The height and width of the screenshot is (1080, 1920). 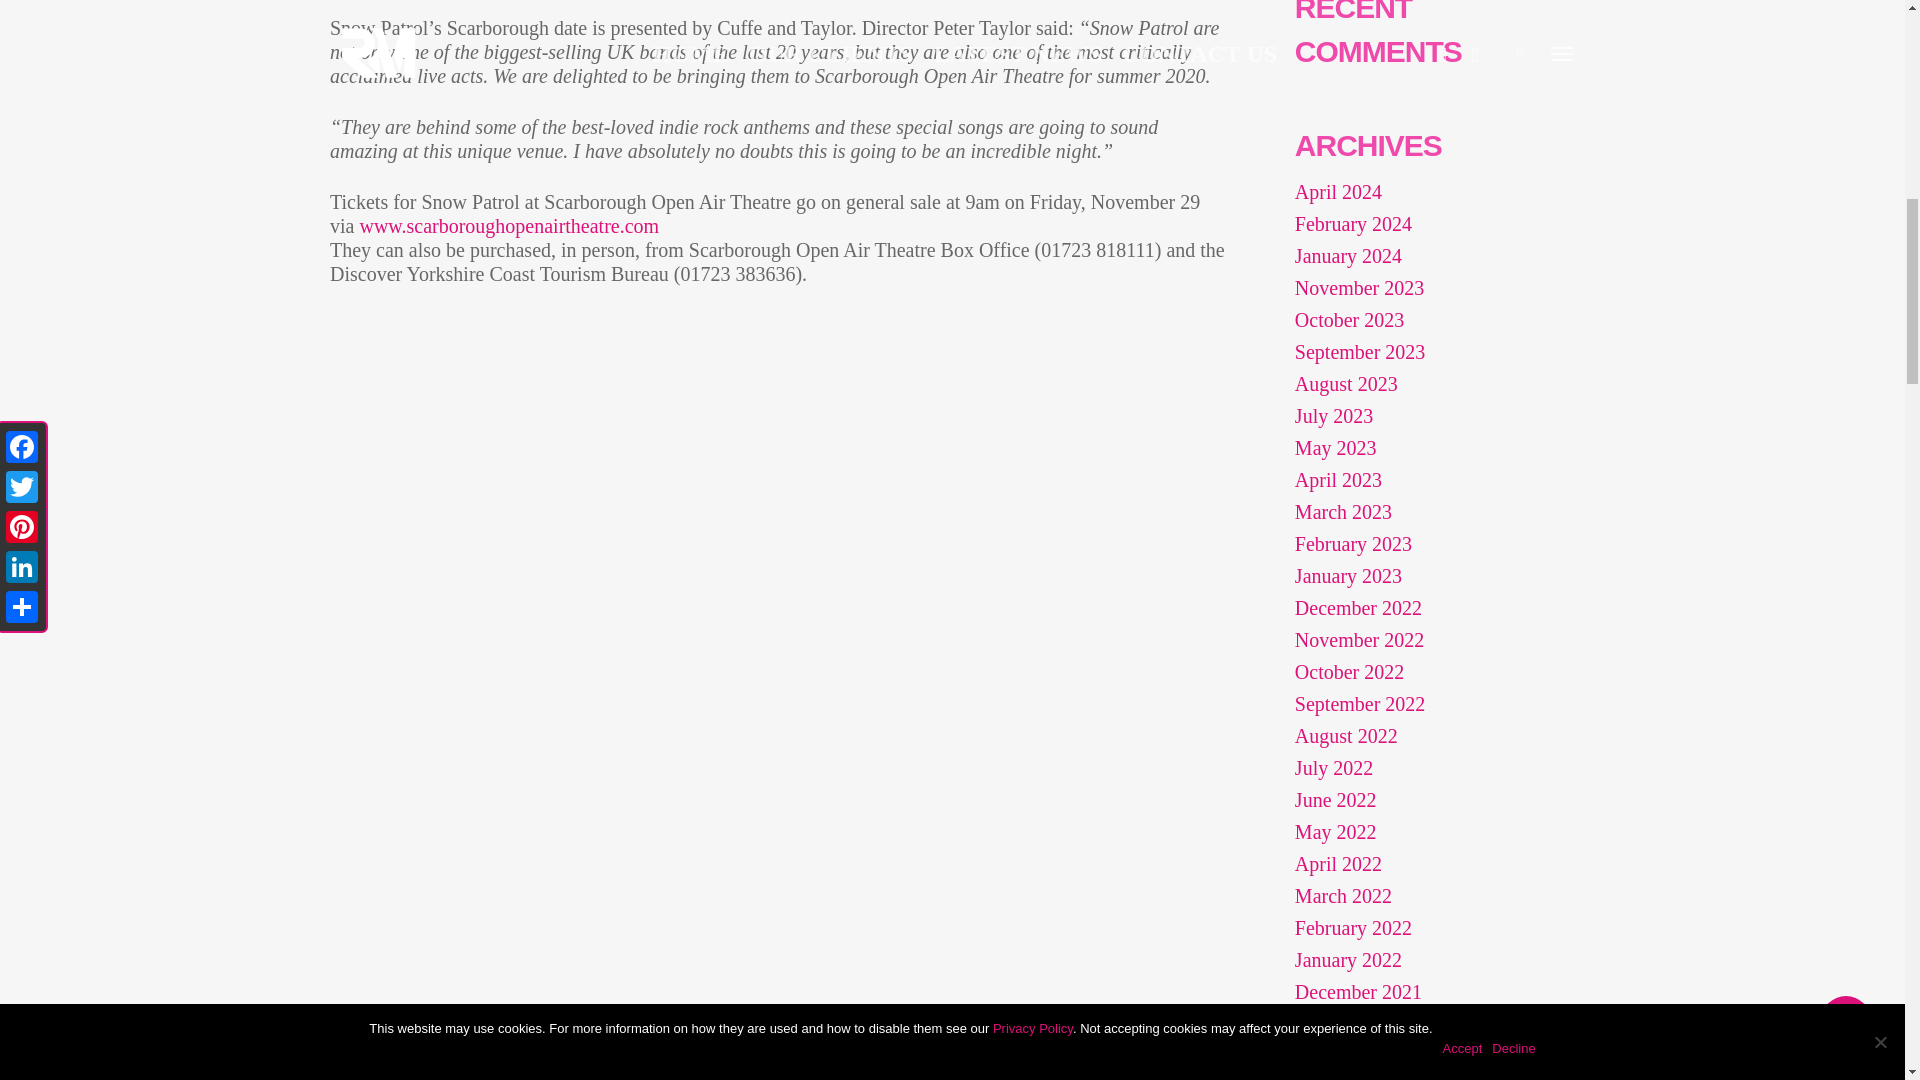 I want to click on September 2023, so click(x=1428, y=352).